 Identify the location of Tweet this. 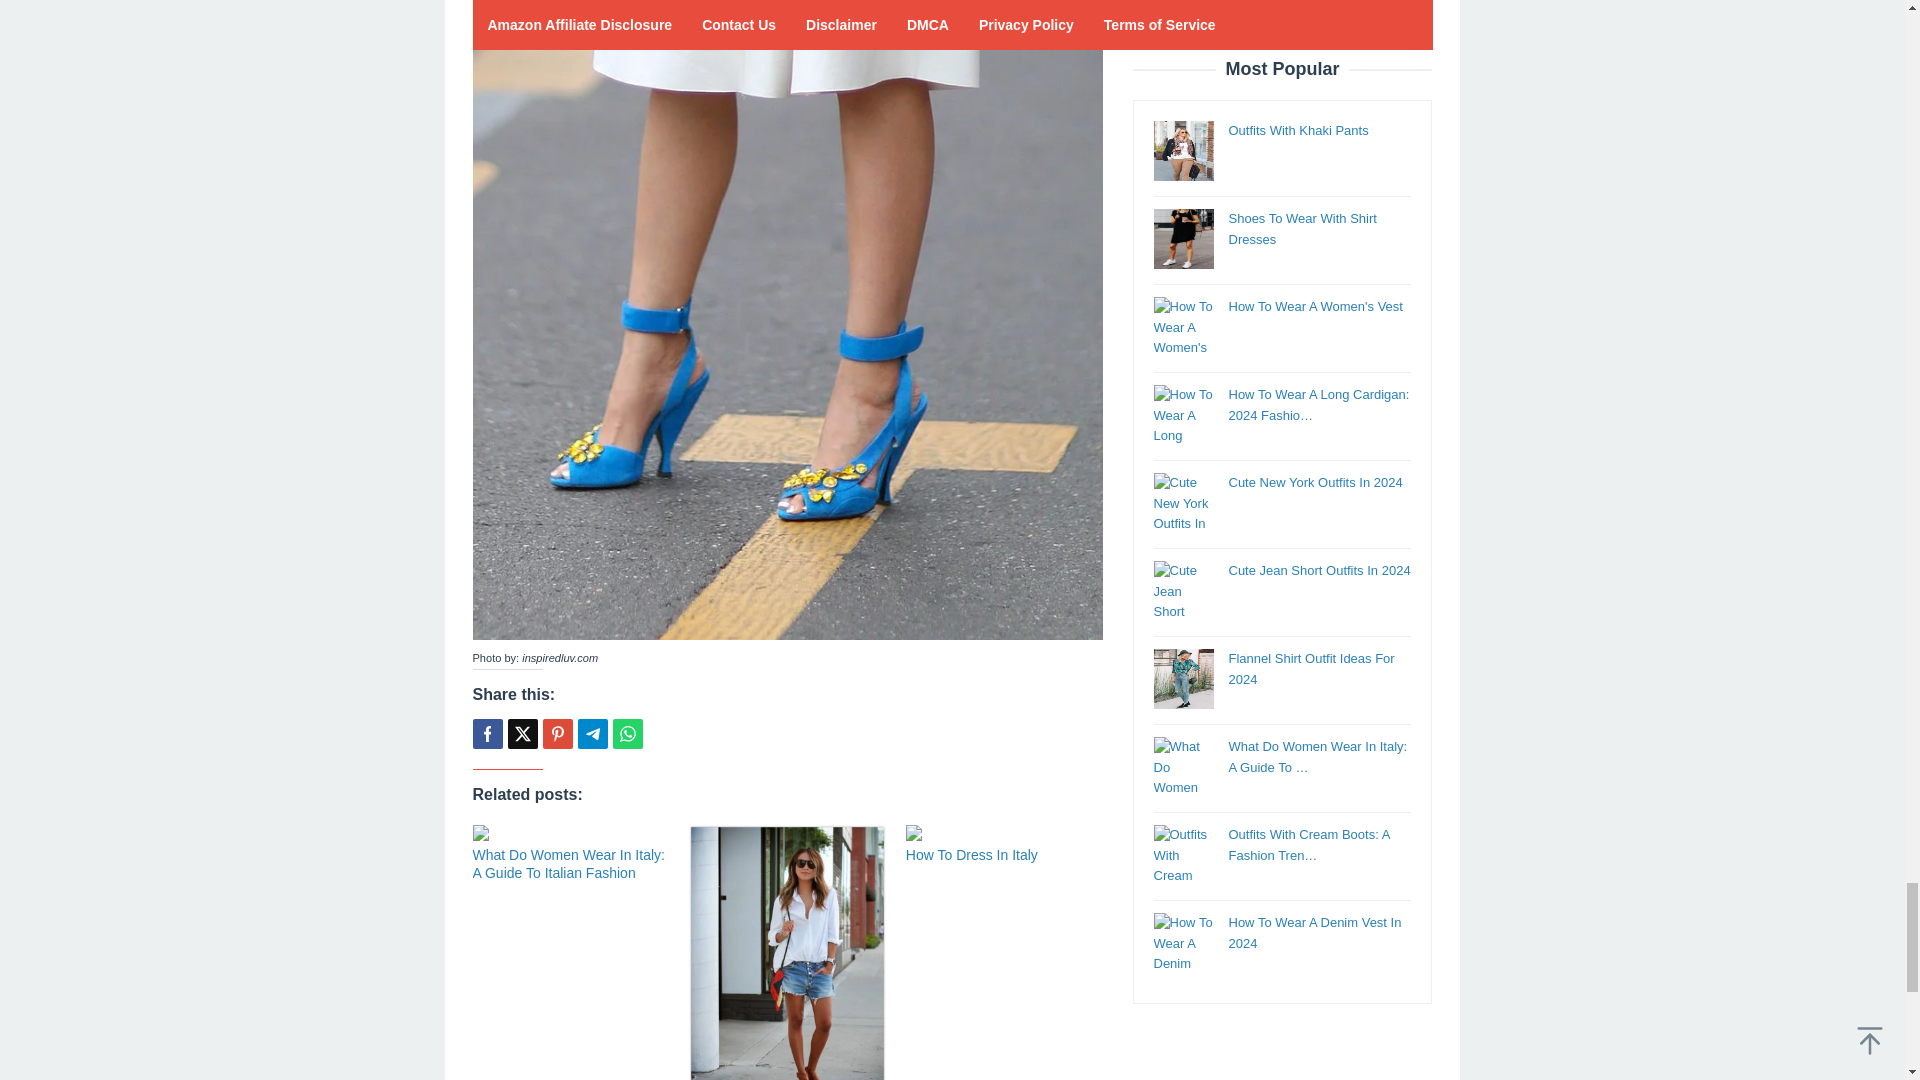
(522, 734).